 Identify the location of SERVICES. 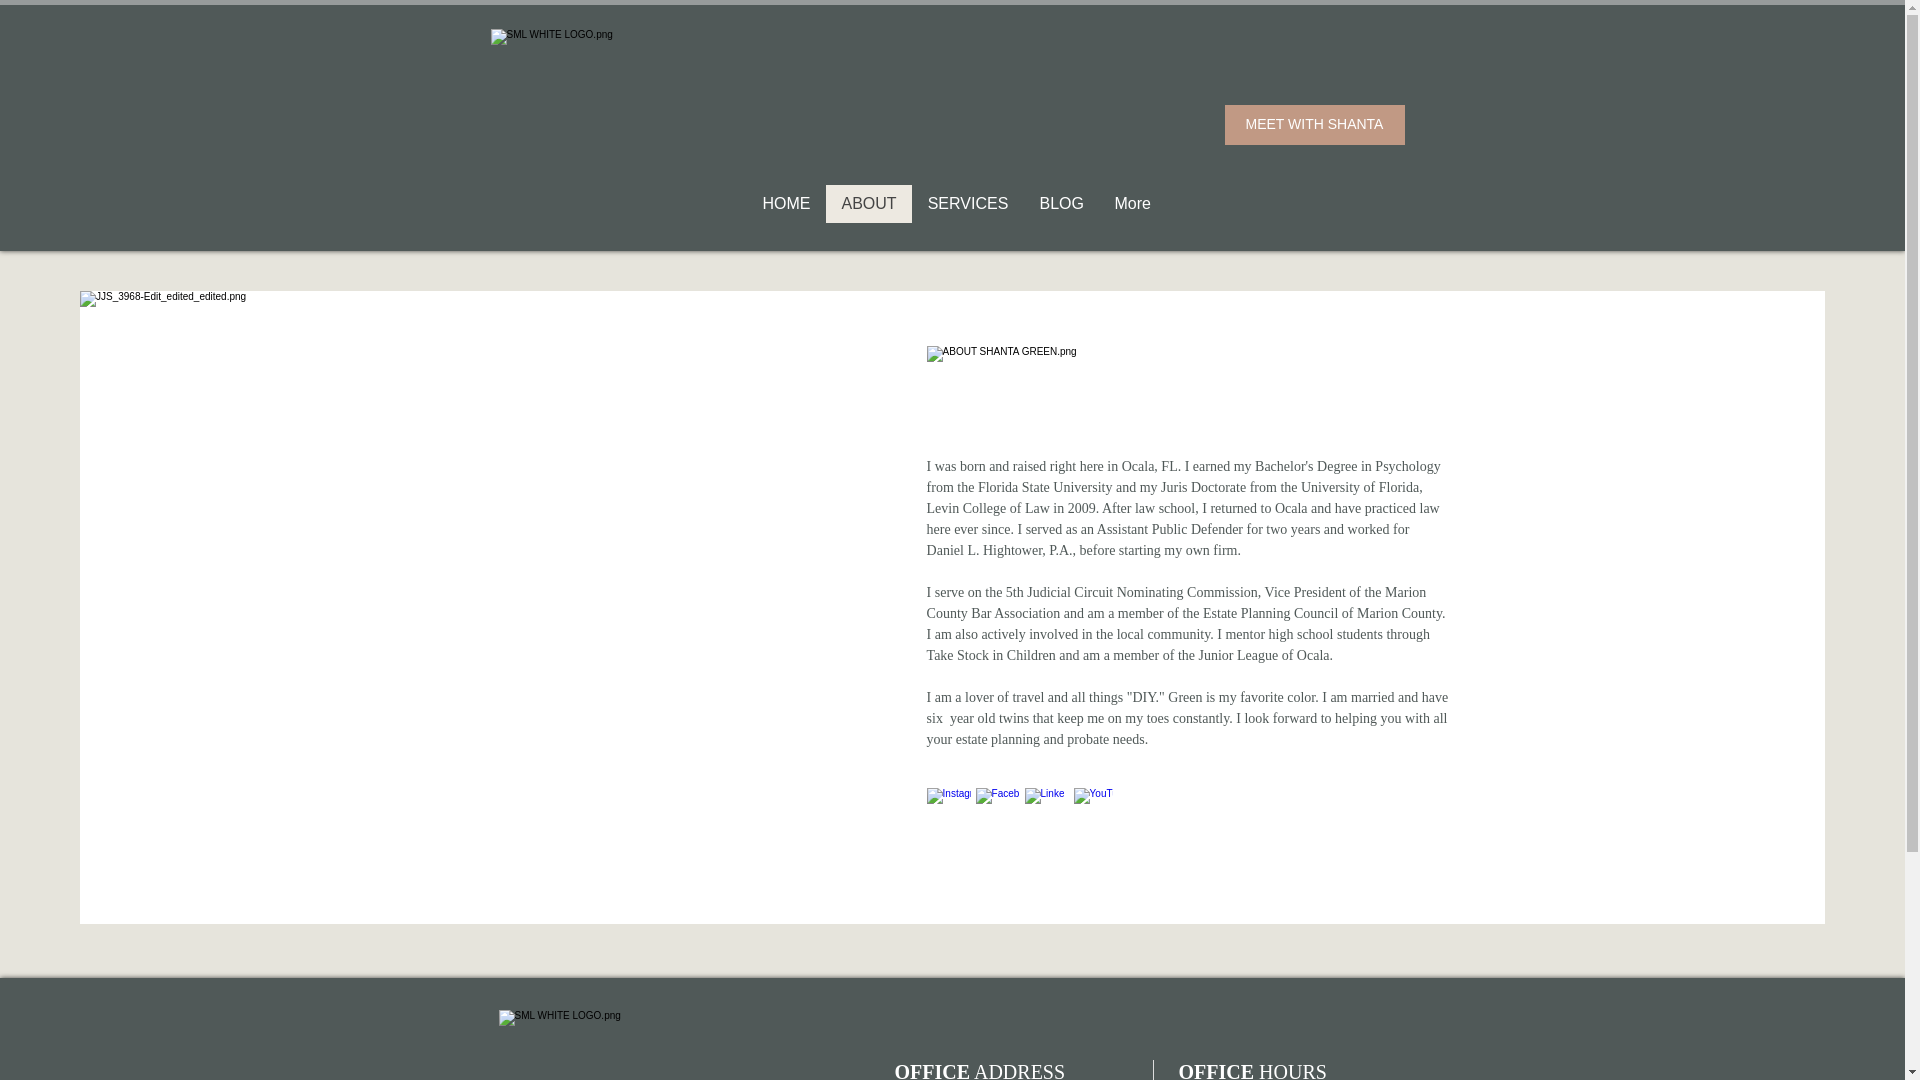
(968, 203).